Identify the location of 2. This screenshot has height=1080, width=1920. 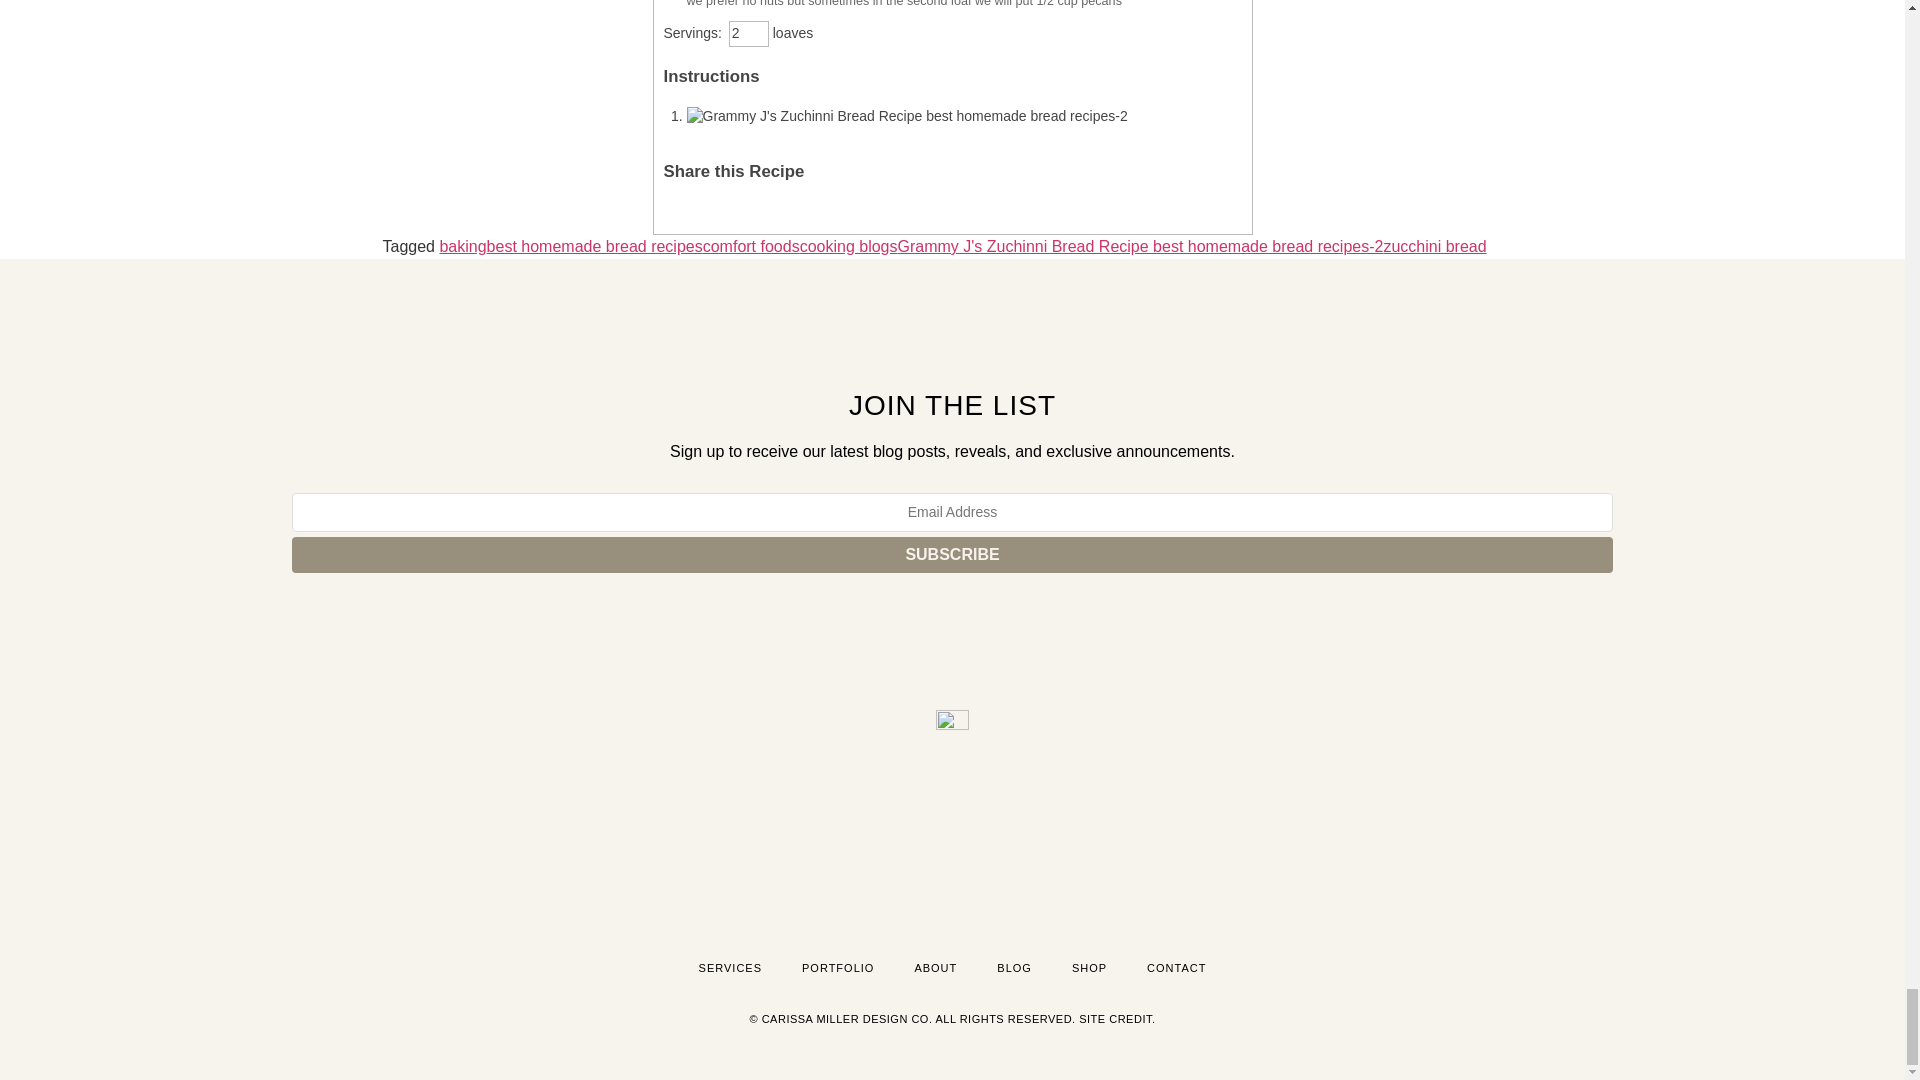
(749, 34).